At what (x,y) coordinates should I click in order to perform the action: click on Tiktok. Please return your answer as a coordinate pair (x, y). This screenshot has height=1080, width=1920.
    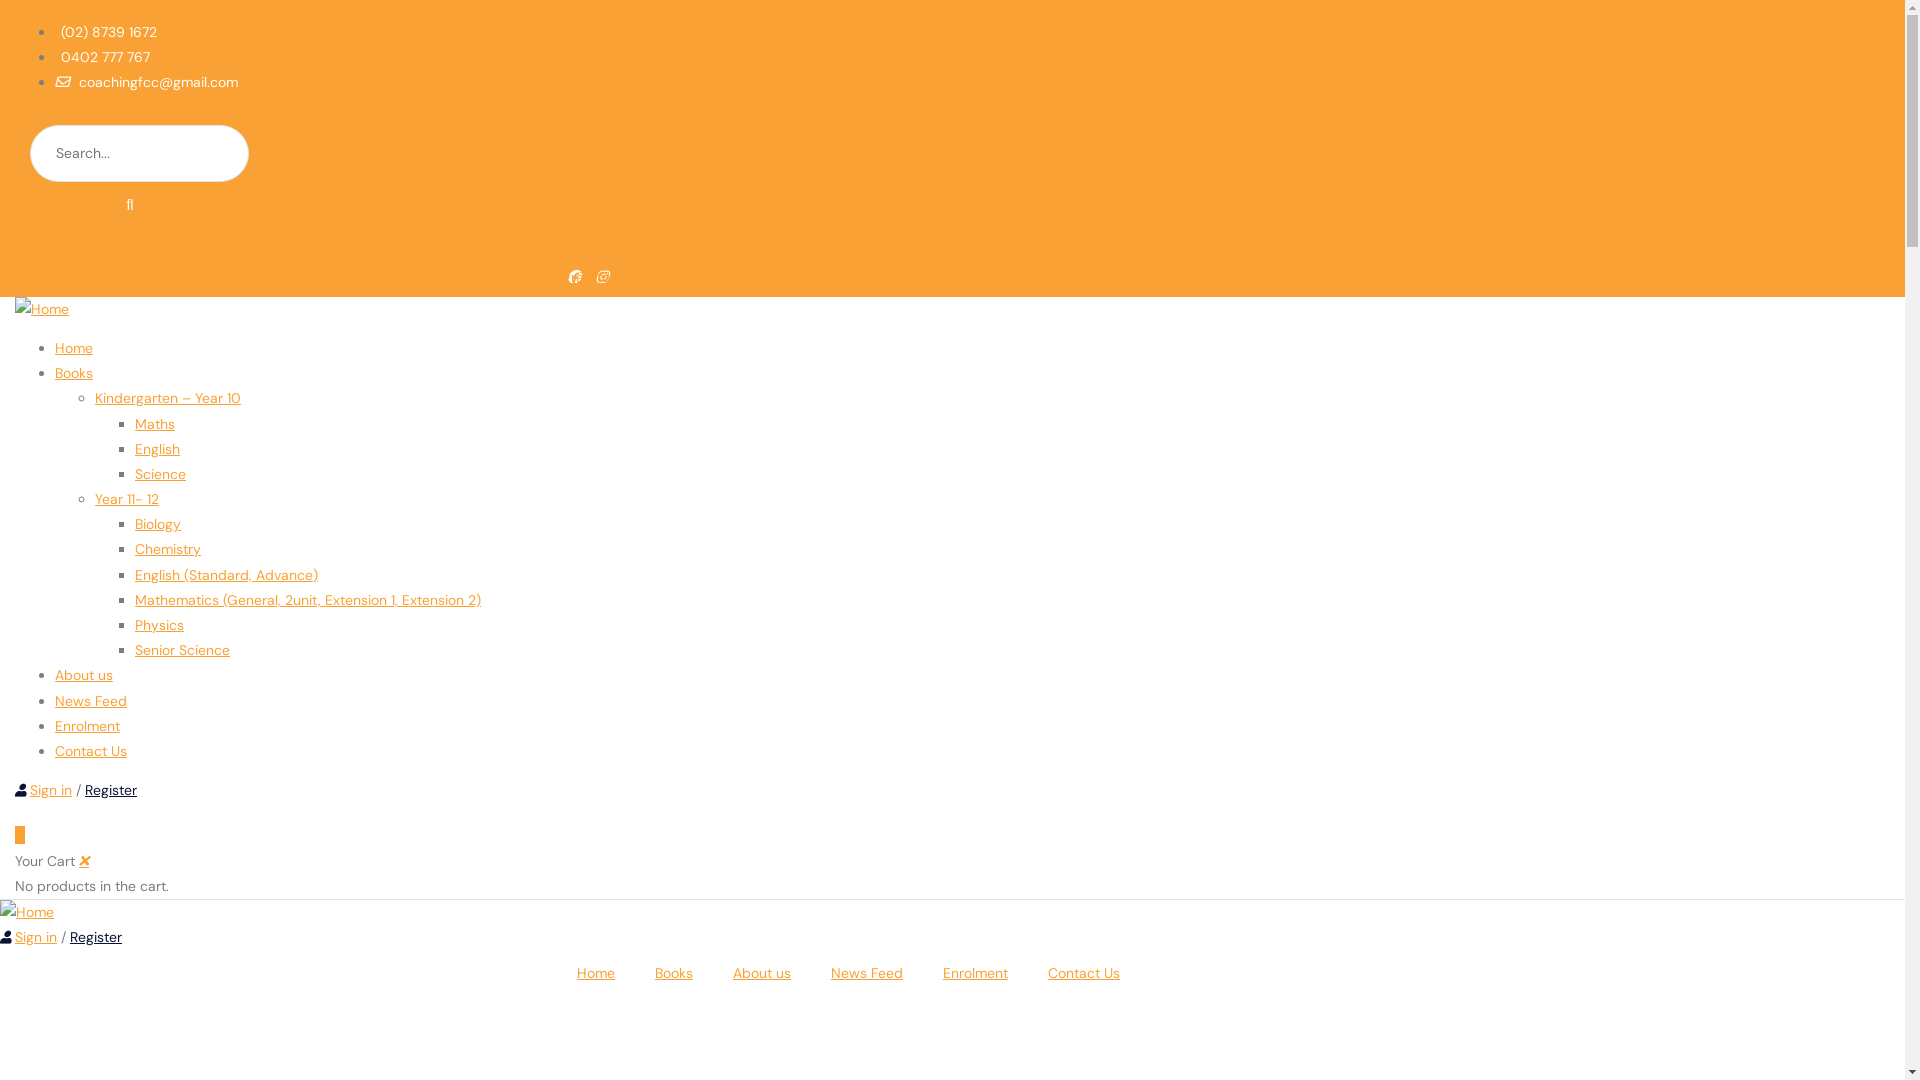
    Looking at the image, I should click on (598, 277).